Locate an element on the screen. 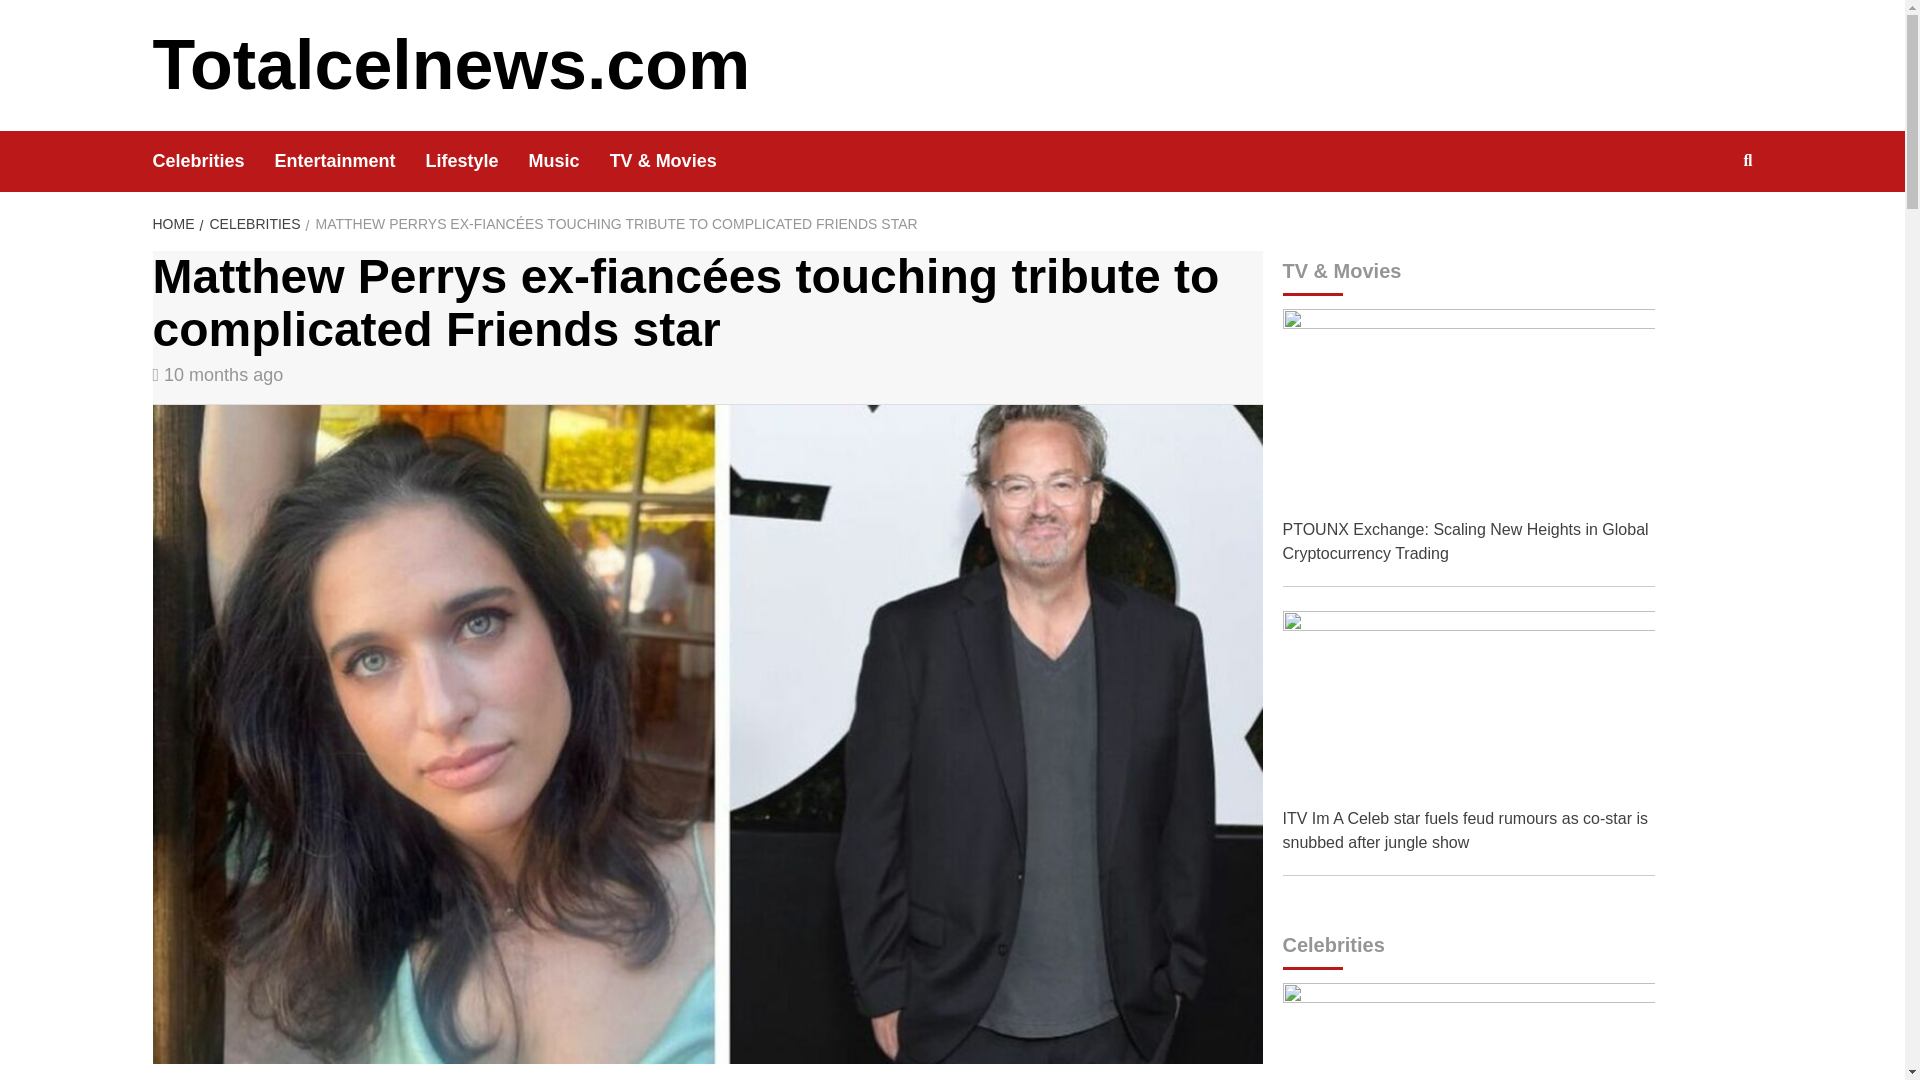 The height and width of the screenshot is (1080, 1920). CELEBRITIES is located at coordinates (252, 224).